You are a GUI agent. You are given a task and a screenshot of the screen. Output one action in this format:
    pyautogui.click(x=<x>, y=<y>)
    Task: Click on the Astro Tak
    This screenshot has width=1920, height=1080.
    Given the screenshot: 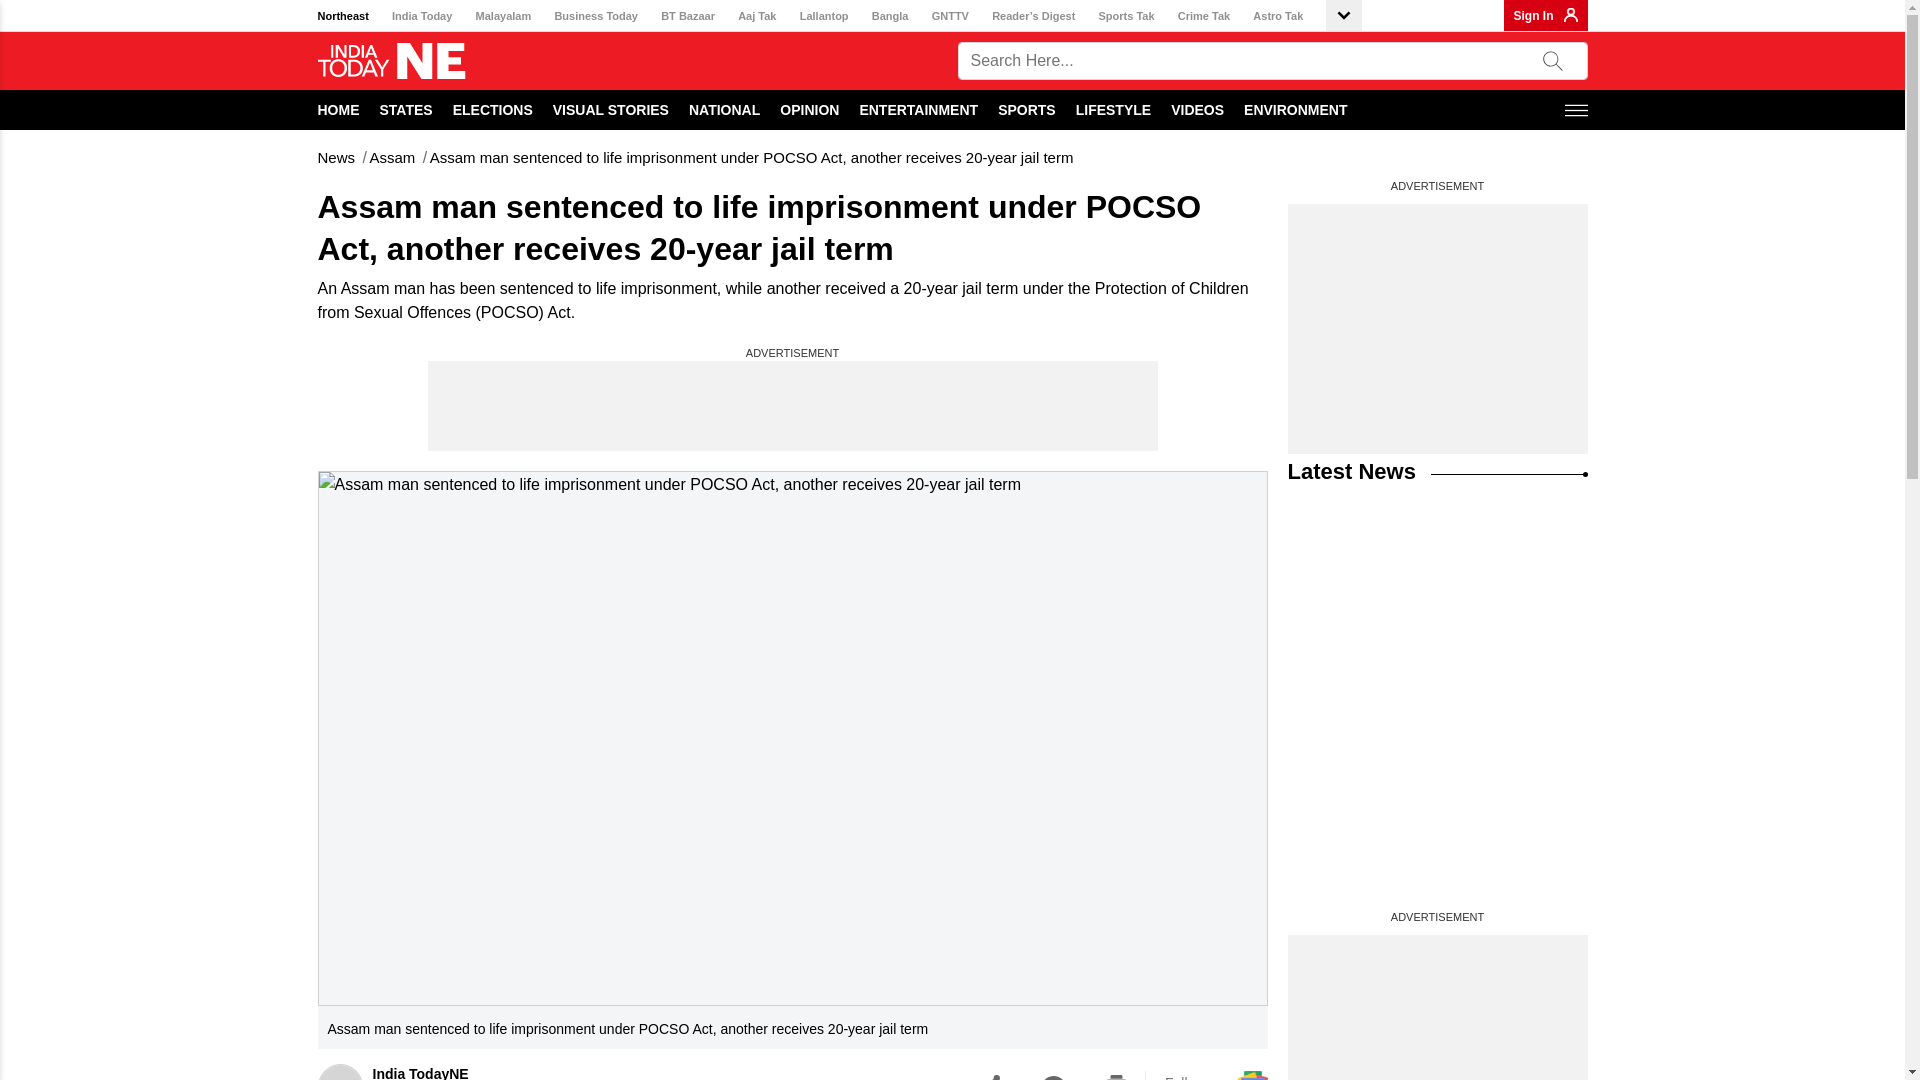 What is the action you would take?
    pyautogui.click(x=1278, y=16)
    